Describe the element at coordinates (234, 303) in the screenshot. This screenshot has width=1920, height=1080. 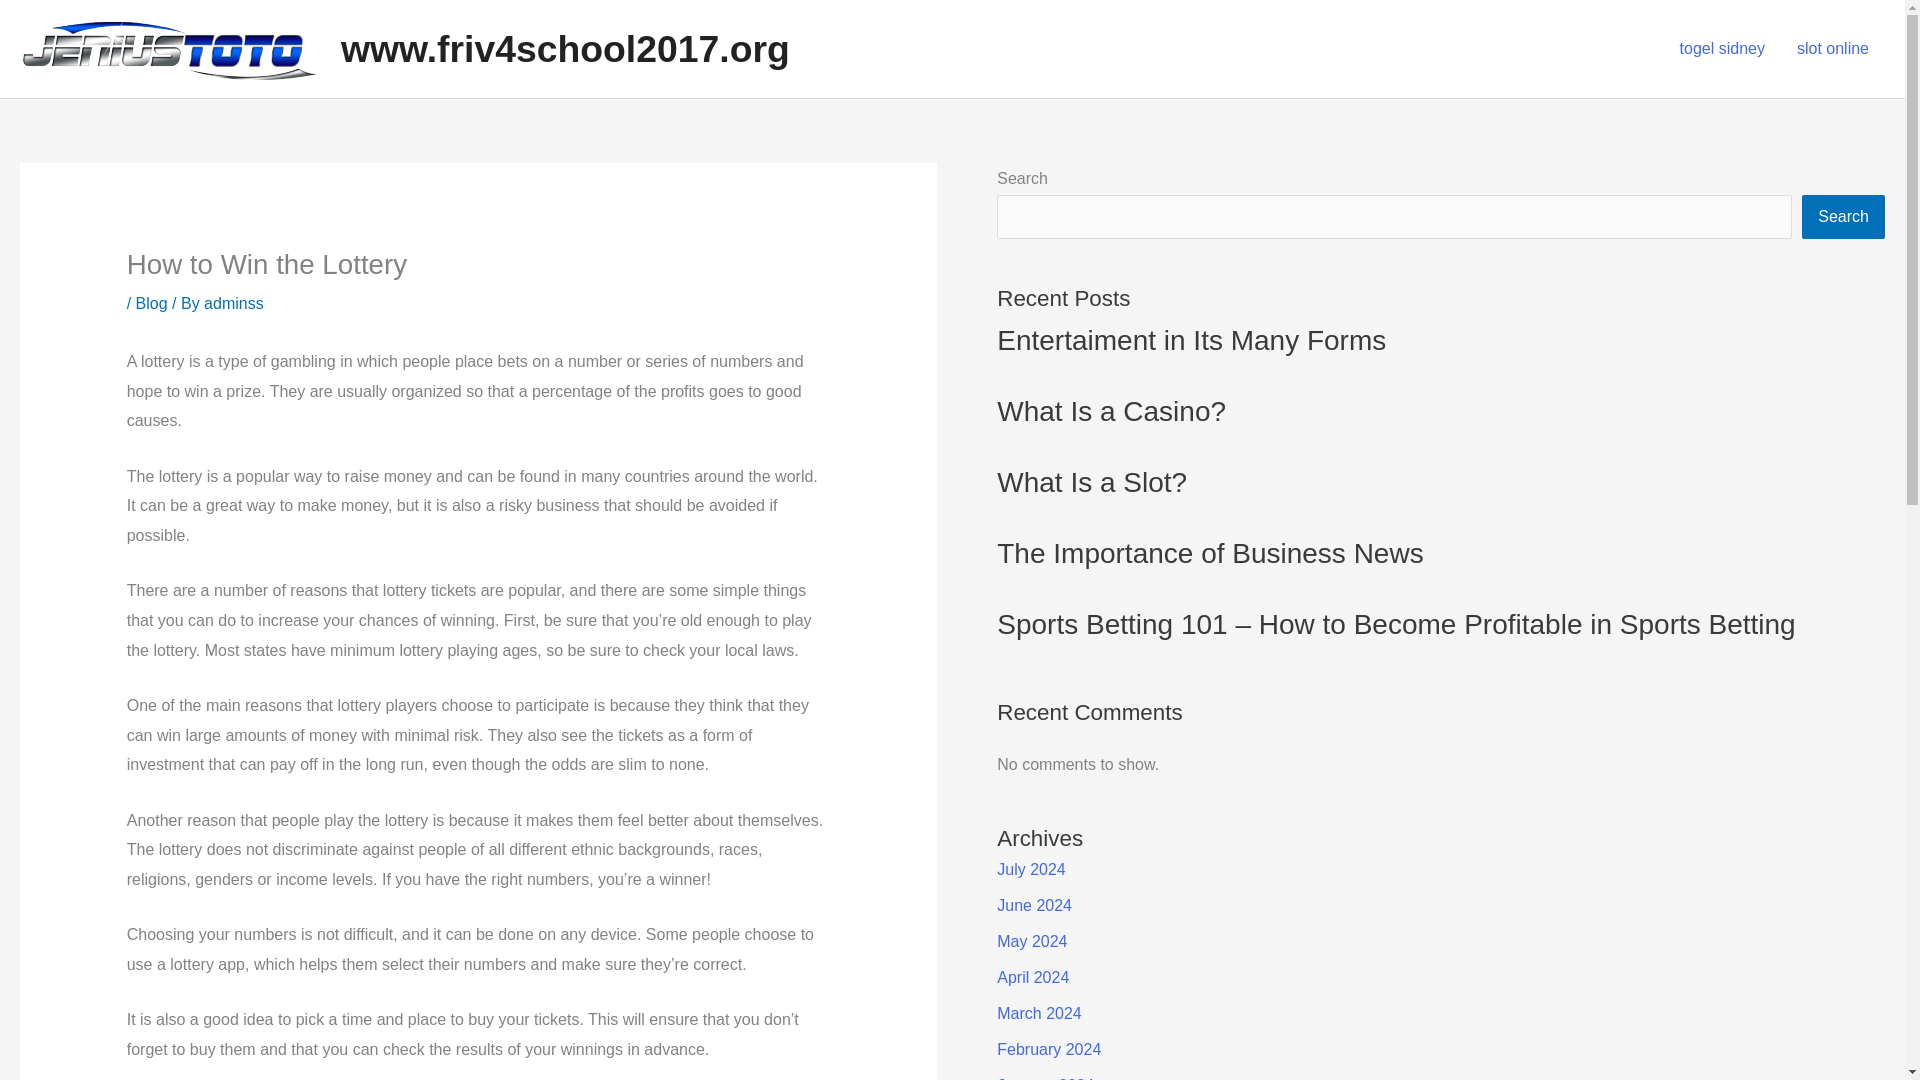
I see `adminss` at that location.